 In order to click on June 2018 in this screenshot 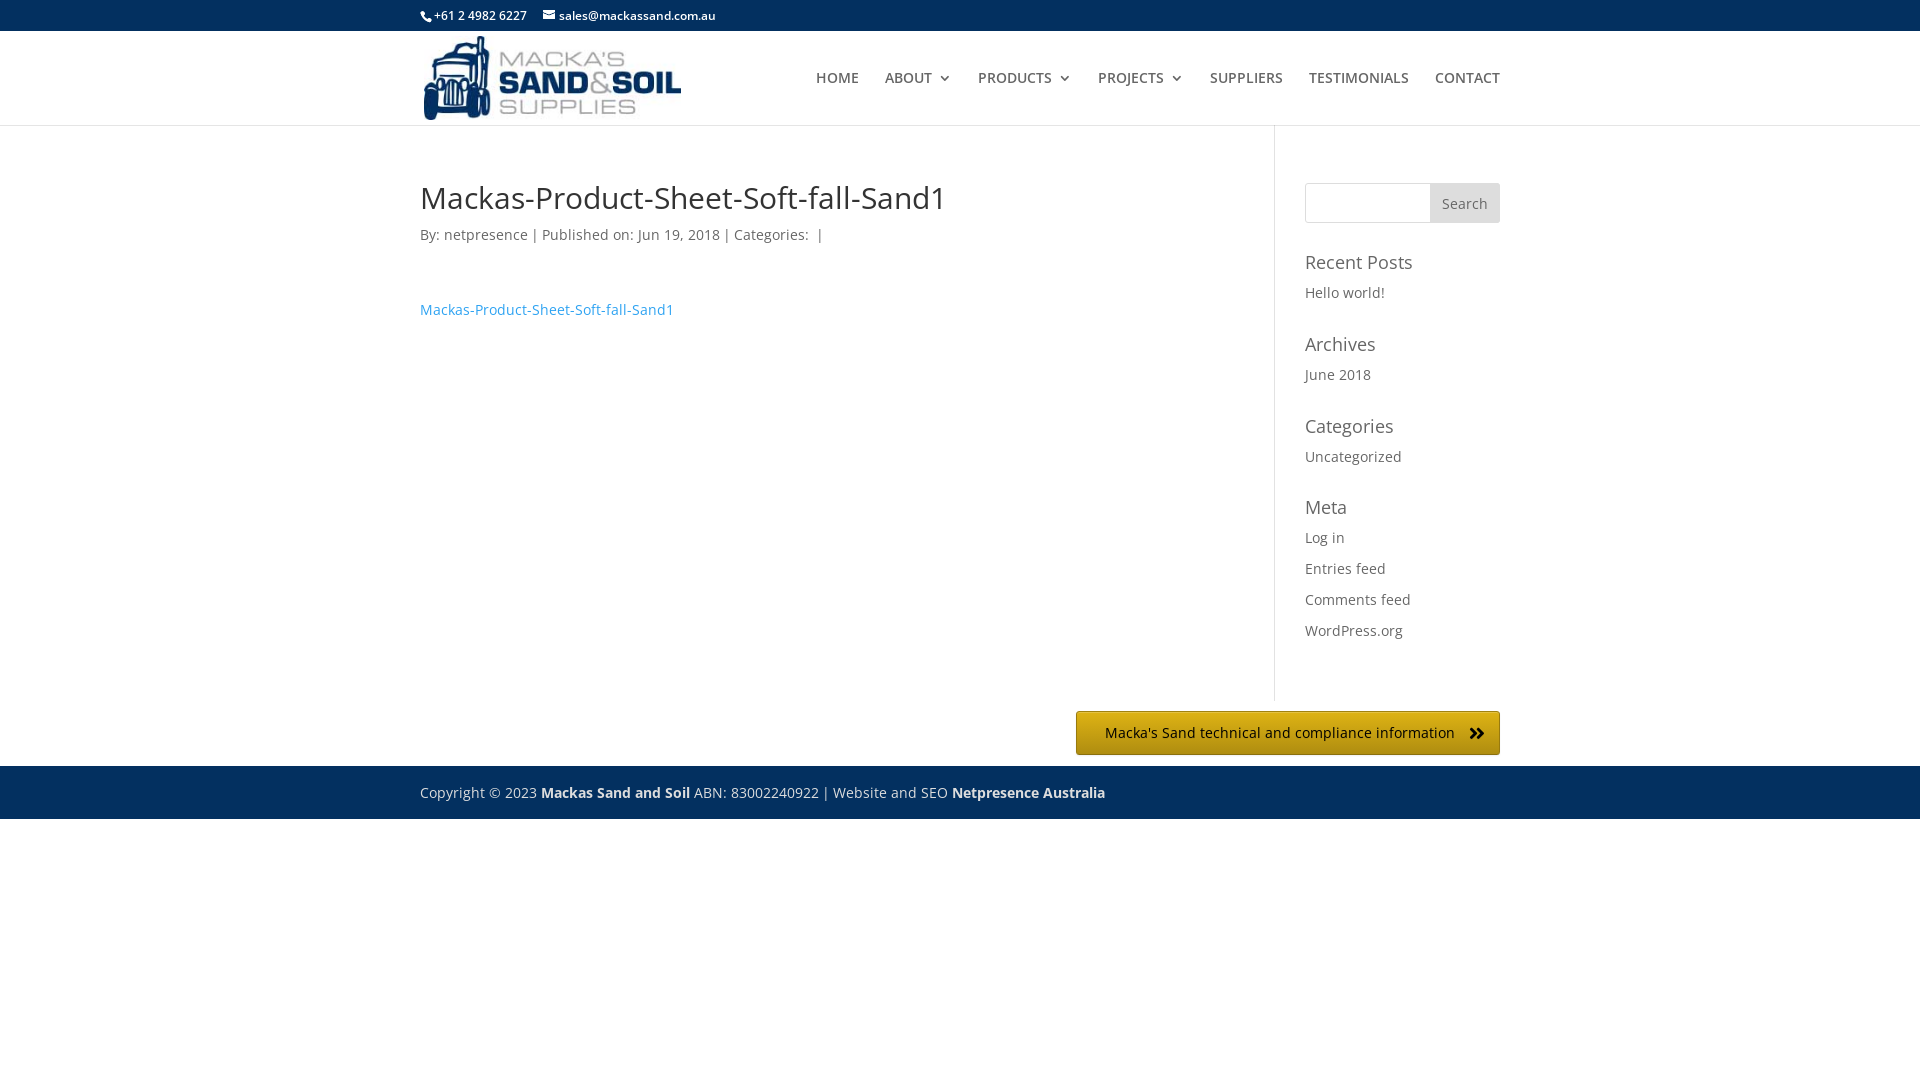, I will do `click(1338, 374)`.